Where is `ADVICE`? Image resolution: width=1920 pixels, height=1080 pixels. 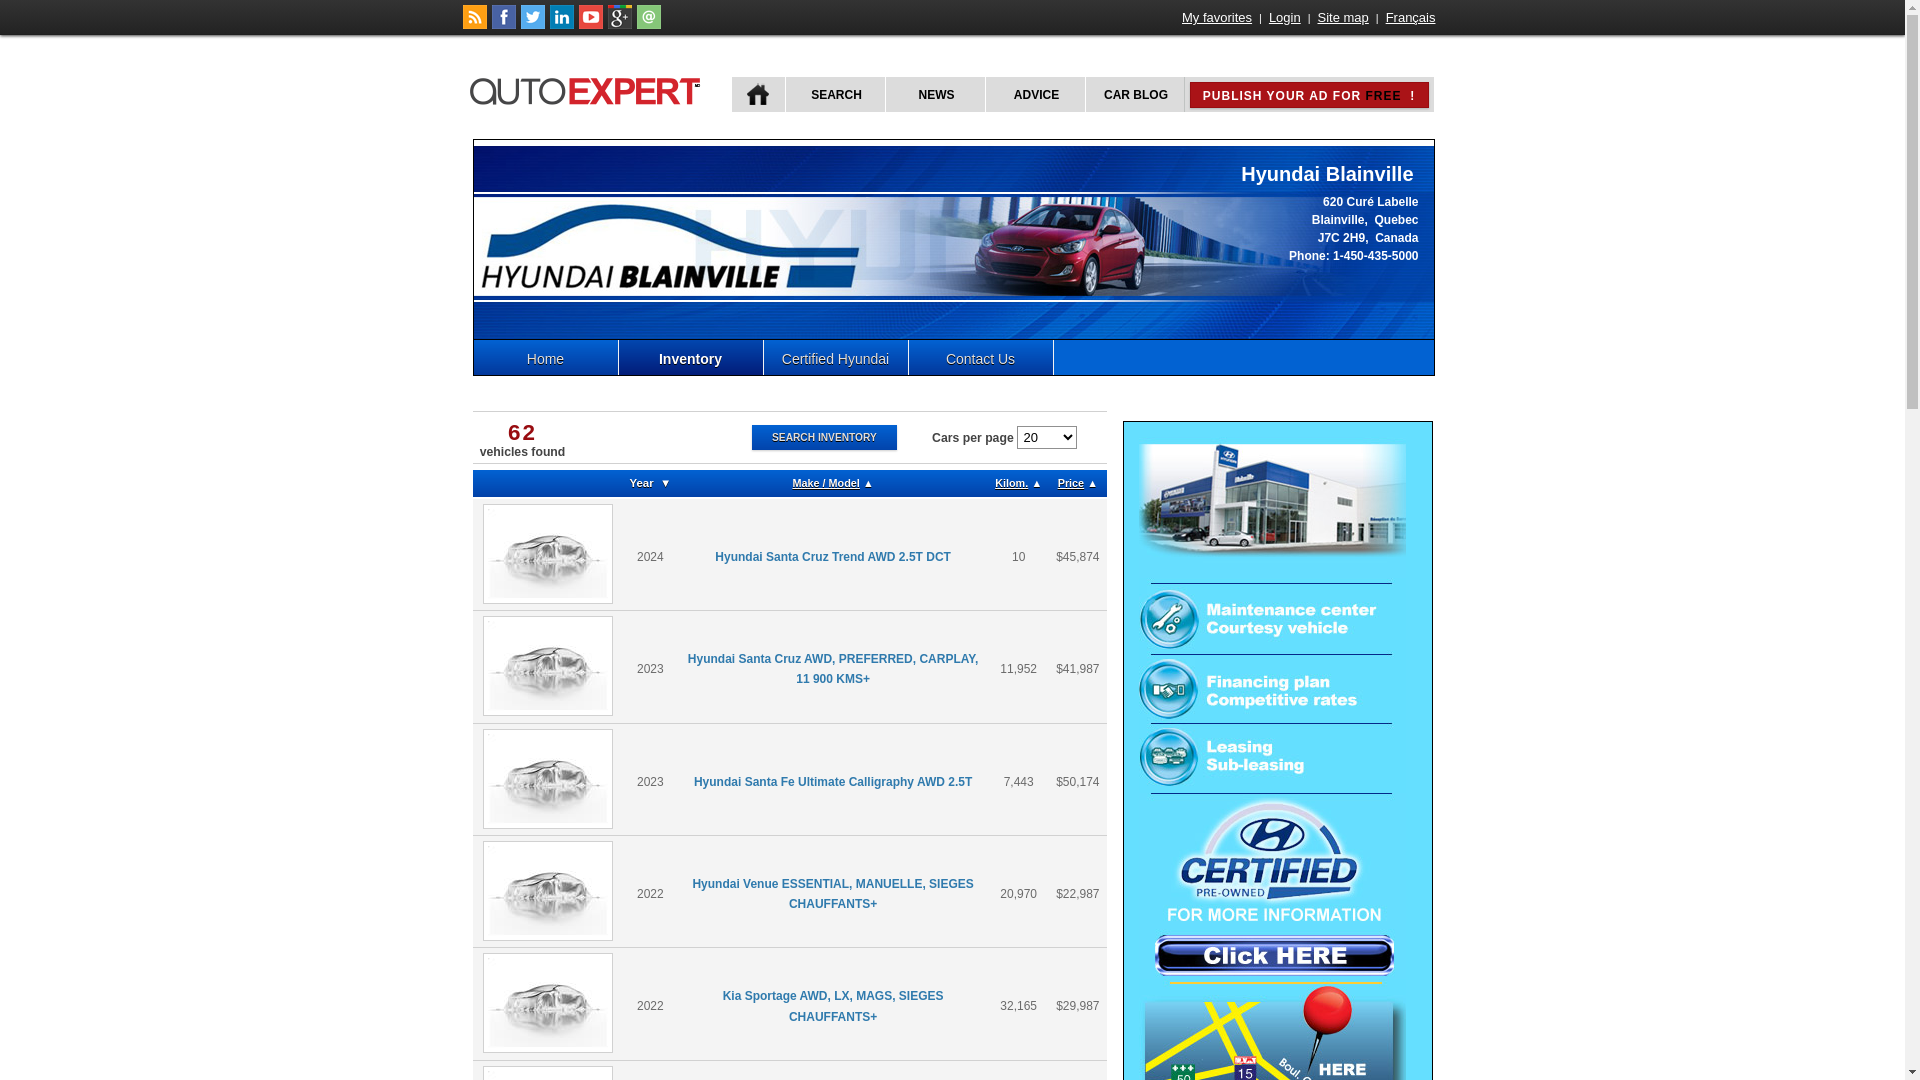
ADVICE is located at coordinates (1034, 94).